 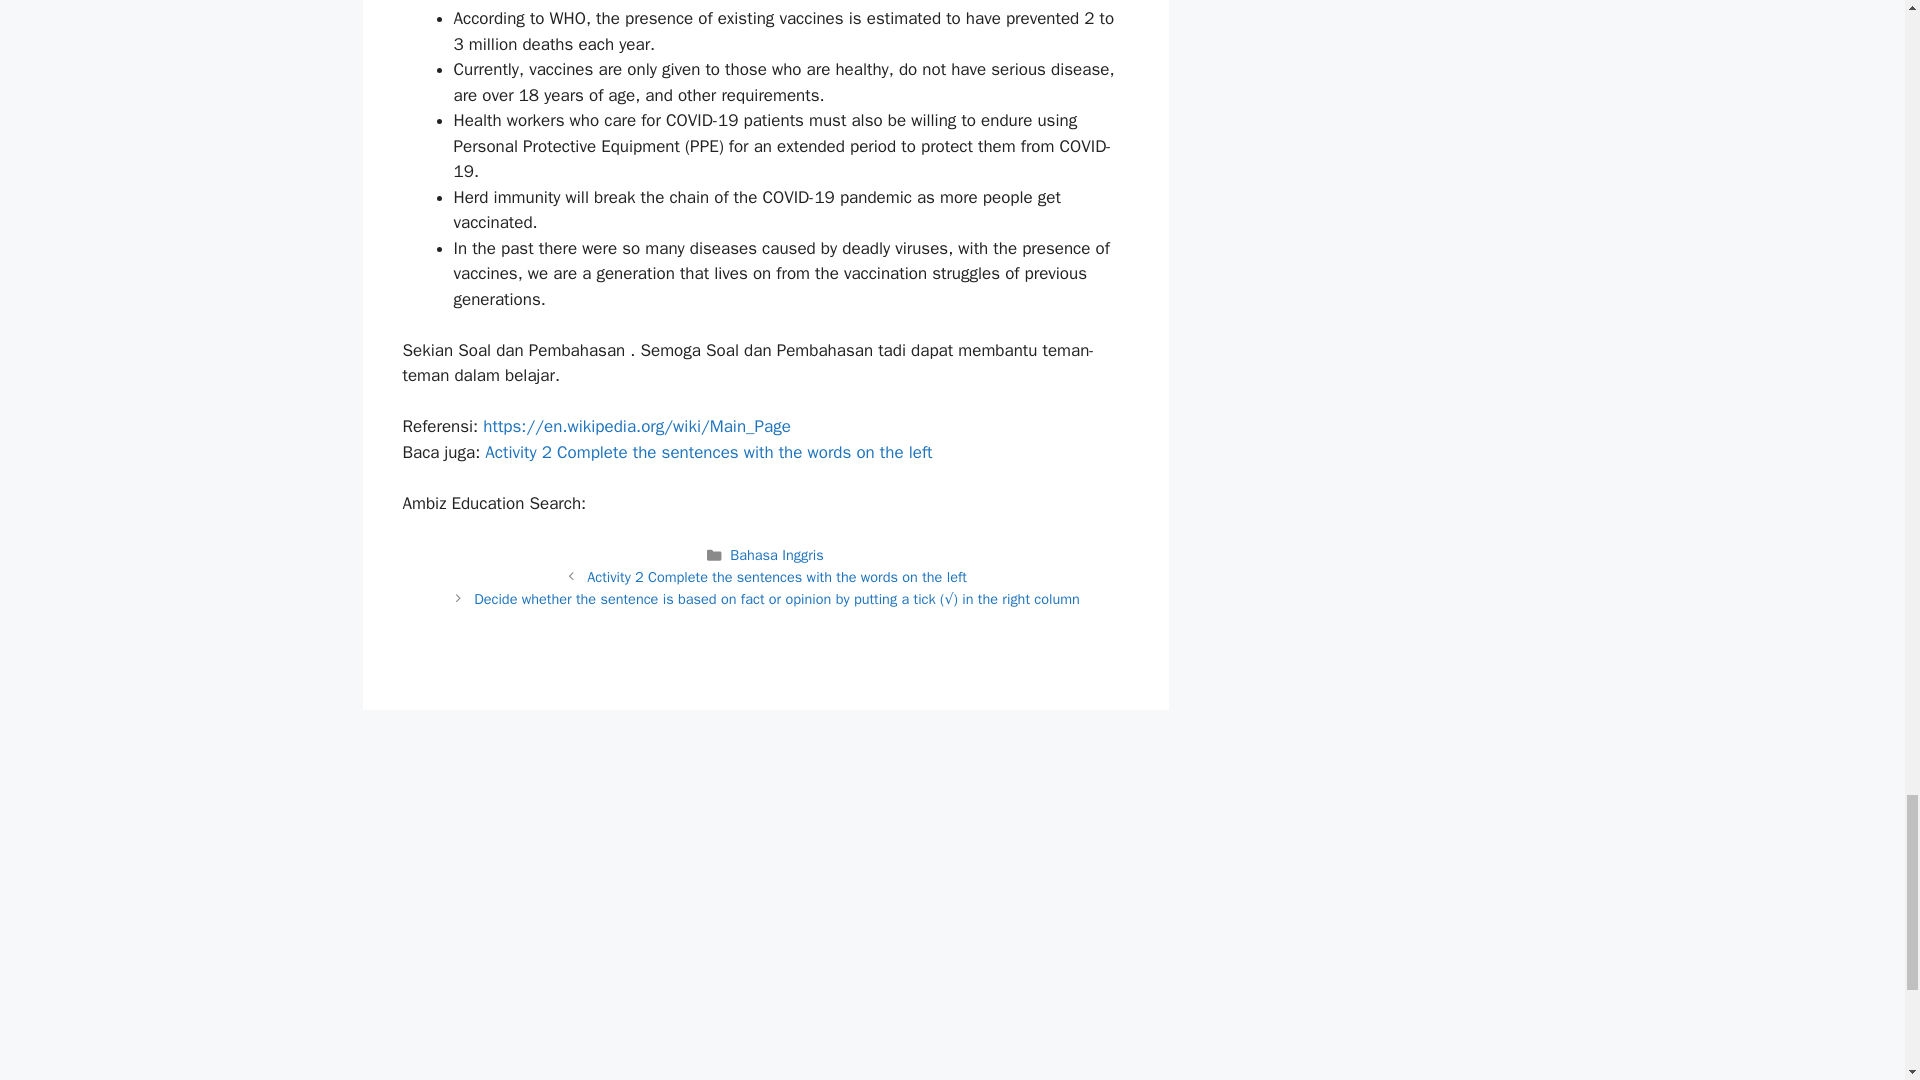 What do you see at coordinates (708, 452) in the screenshot?
I see `Activity 2 Complete the sentences with the words on the left` at bounding box center [708, 452].